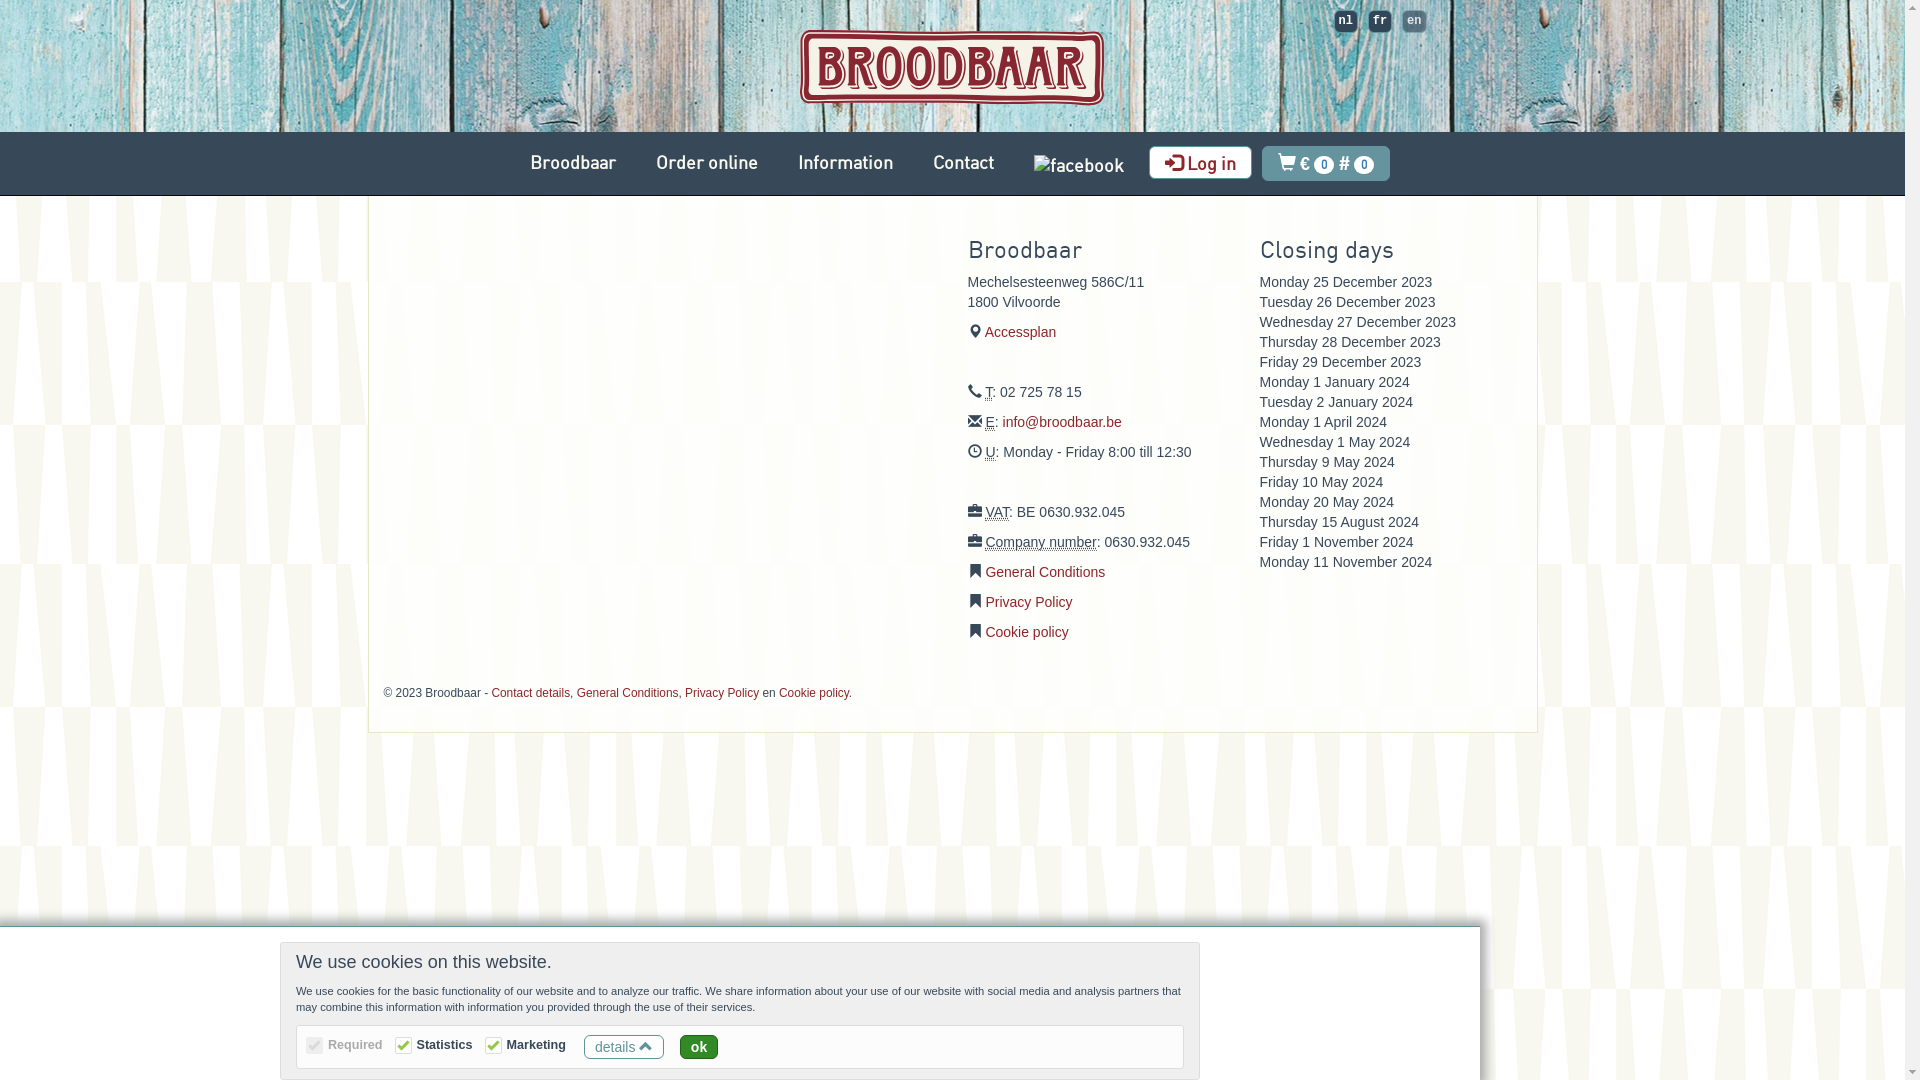 The height and width of the screenshot is (1080, 1920). Describe the element at coordinates (964, 162) in the screenshot. I see `Contact` at that location.